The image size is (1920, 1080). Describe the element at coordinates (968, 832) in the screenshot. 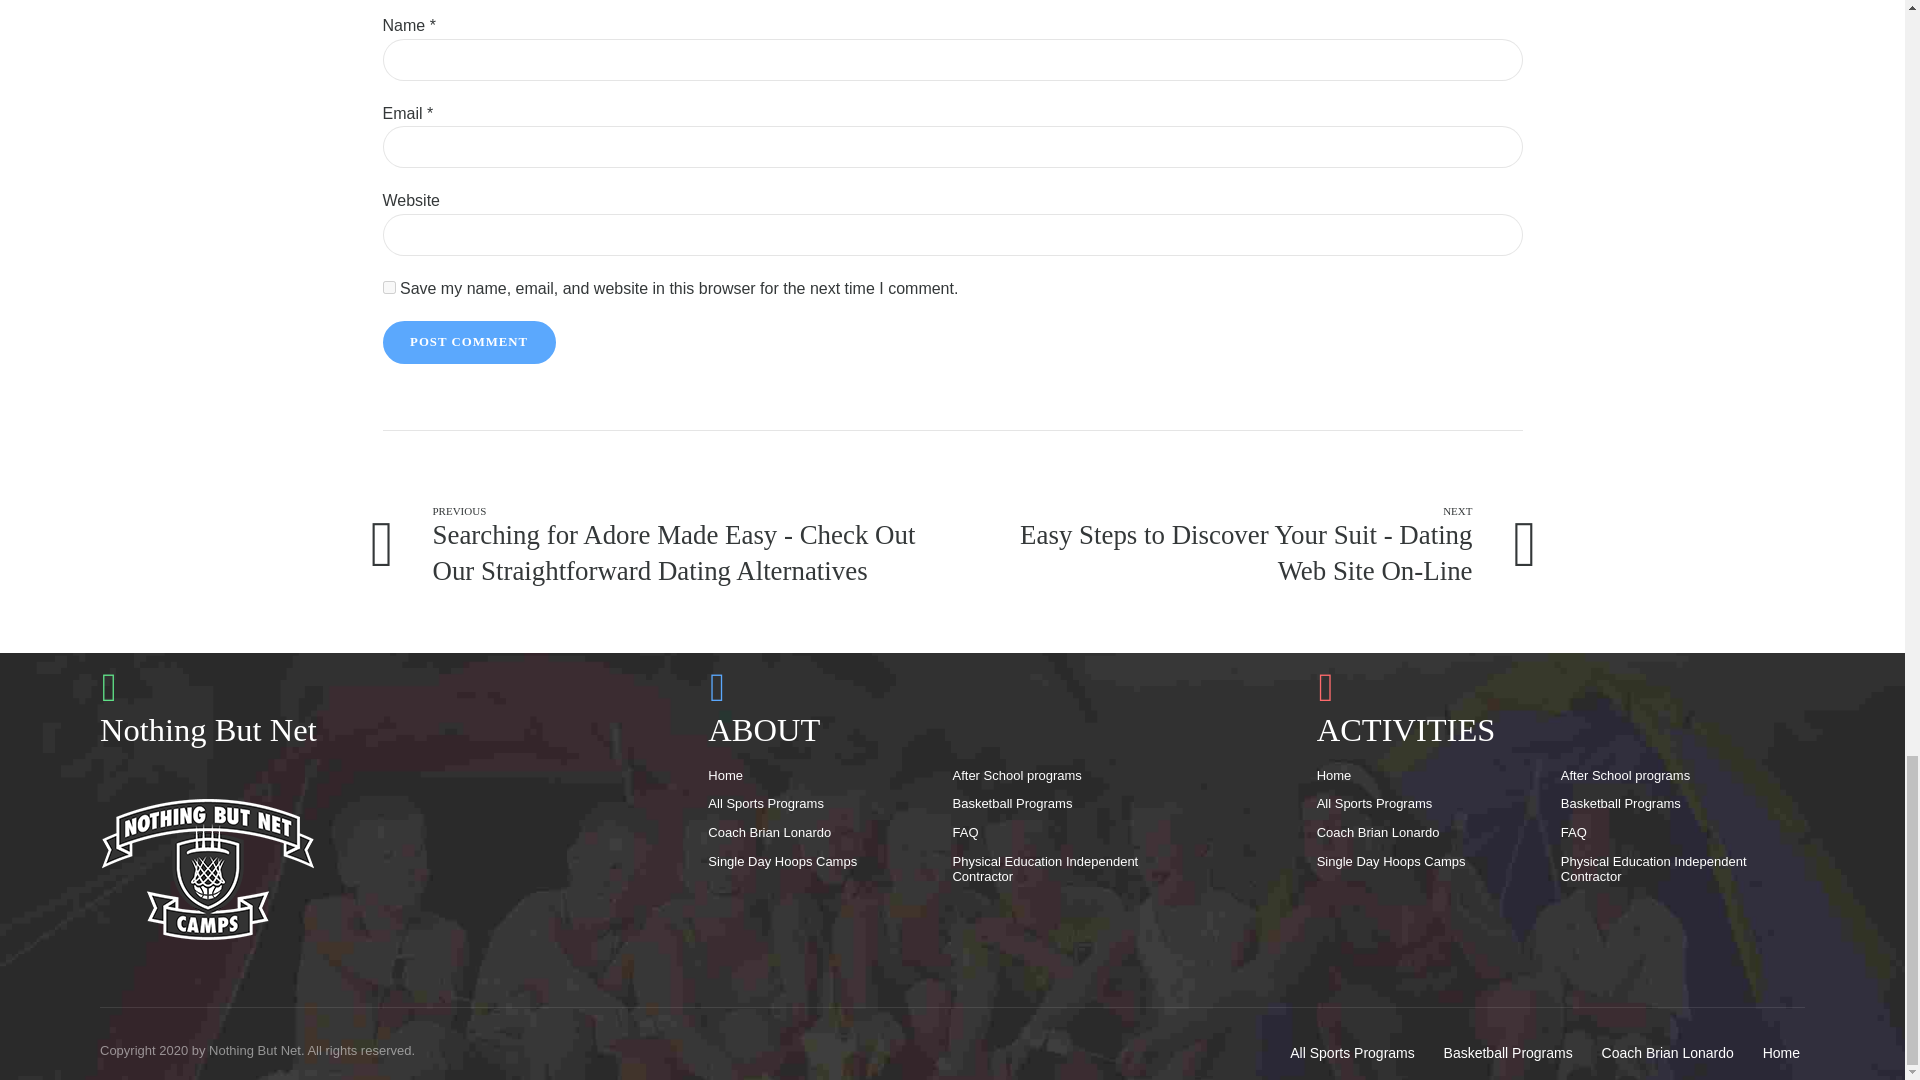

I see `FAQ` at that location.